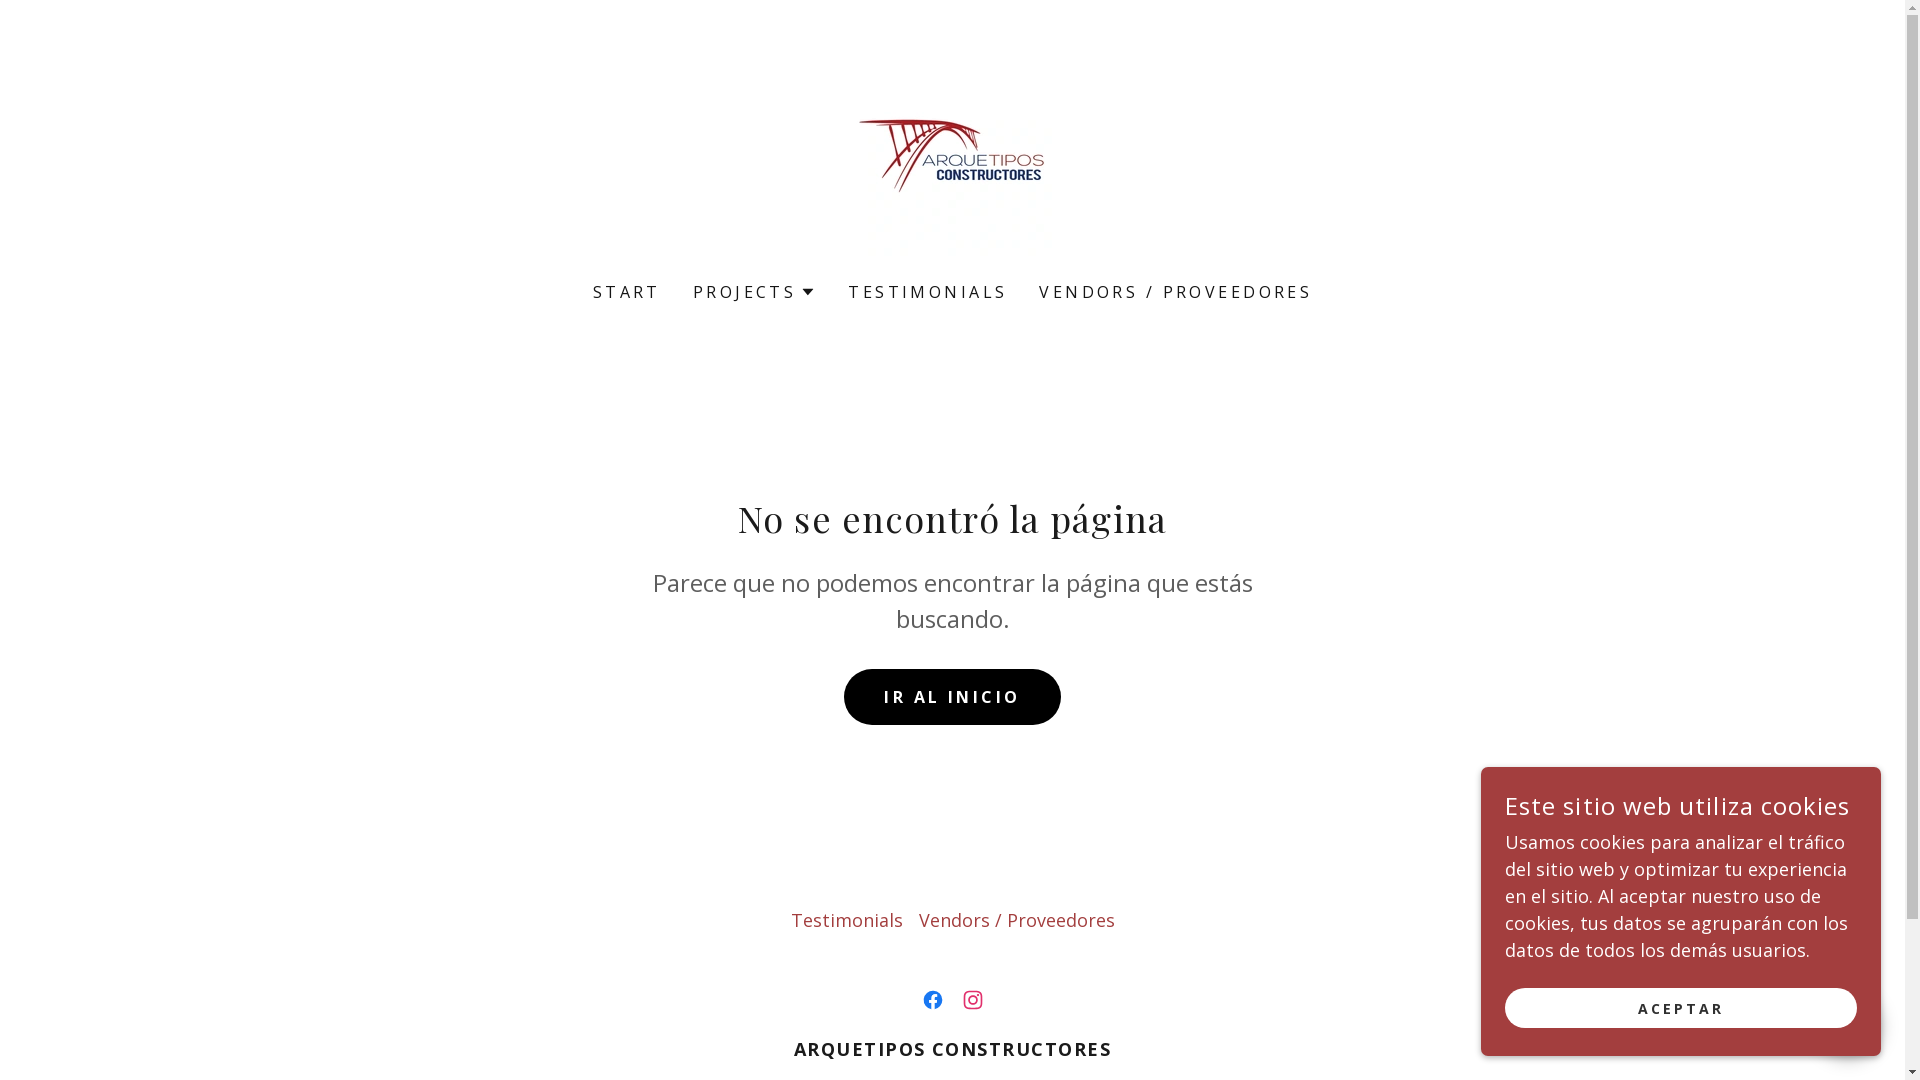 The height and width of the screenshot is (1080, 1920). Describe the element at coordinates (1176, 292) in the screenshot. I see `VENDORS / PROVEEDORES` at that location.